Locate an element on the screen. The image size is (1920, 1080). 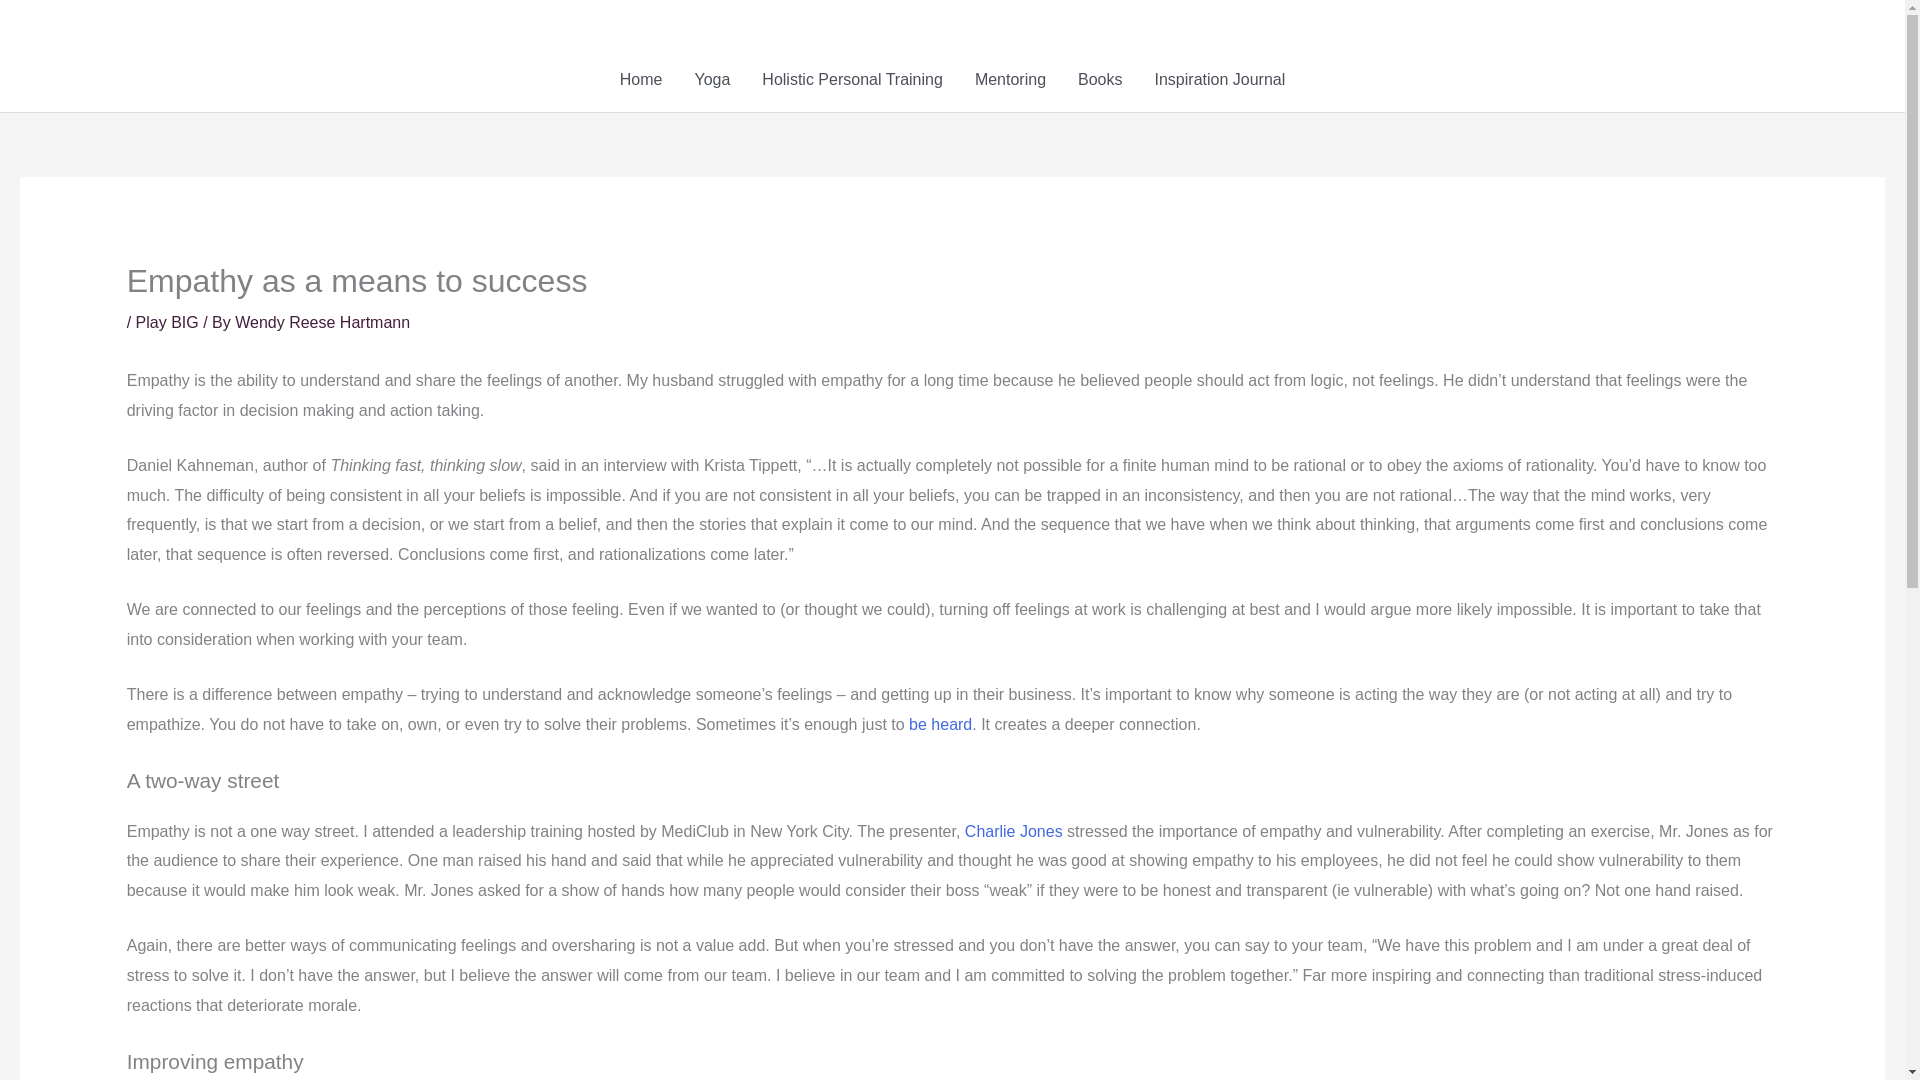
Books is located at coordinates (1100, 80).